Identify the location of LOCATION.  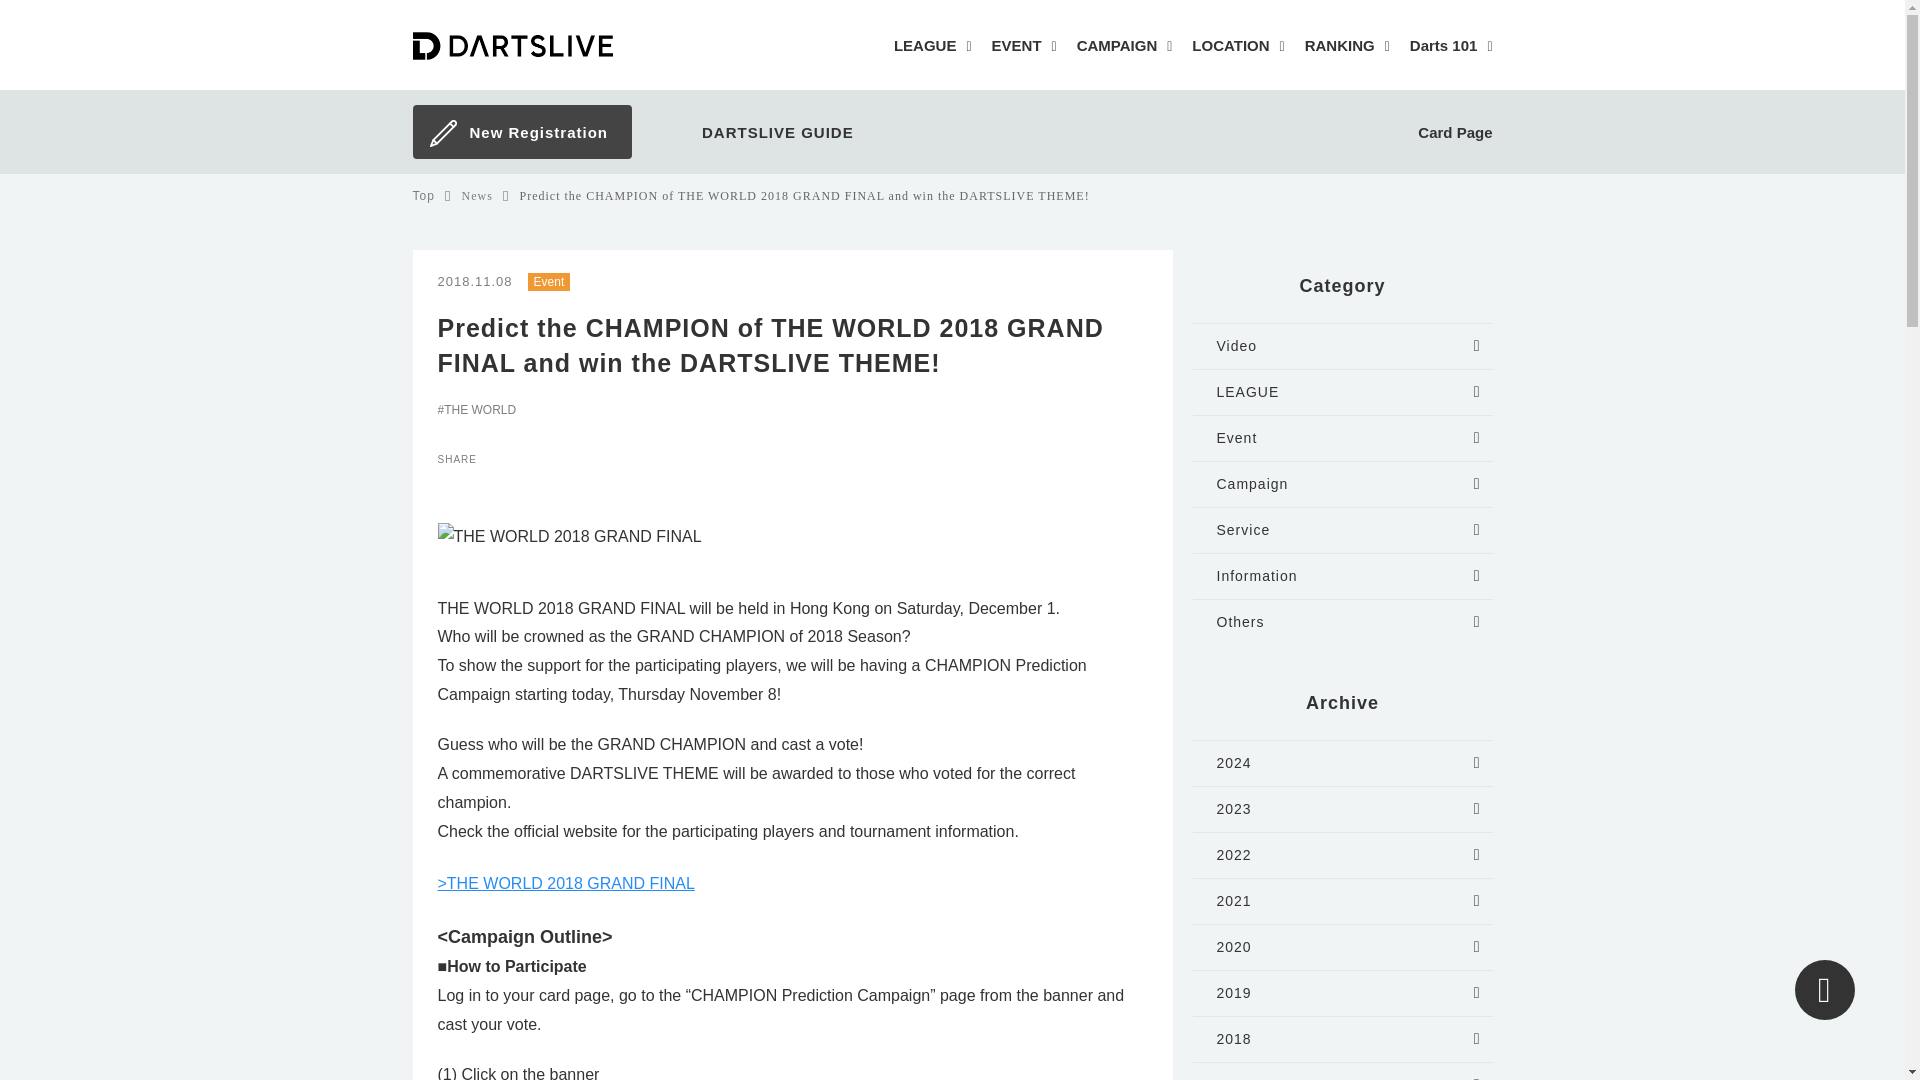
(1238, 47).